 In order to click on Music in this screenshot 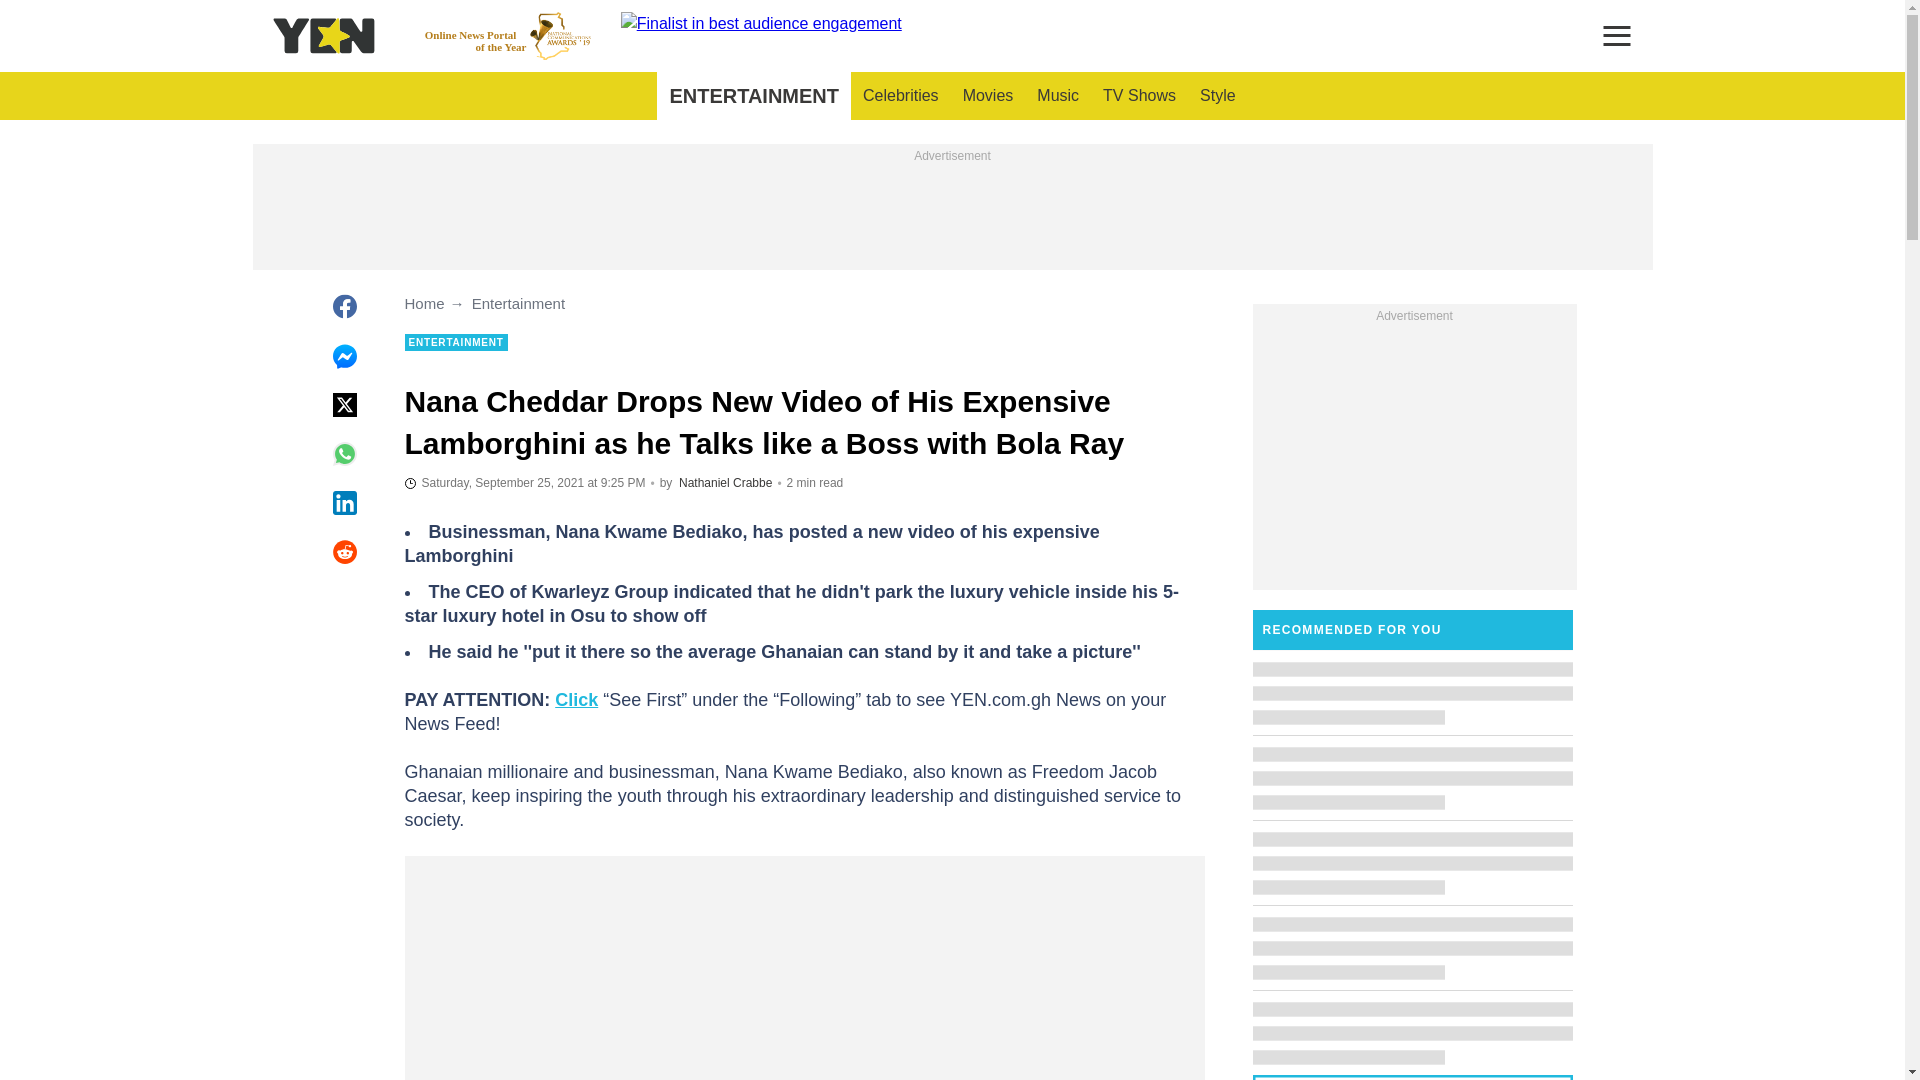, I will do `click(1058, 96)`.